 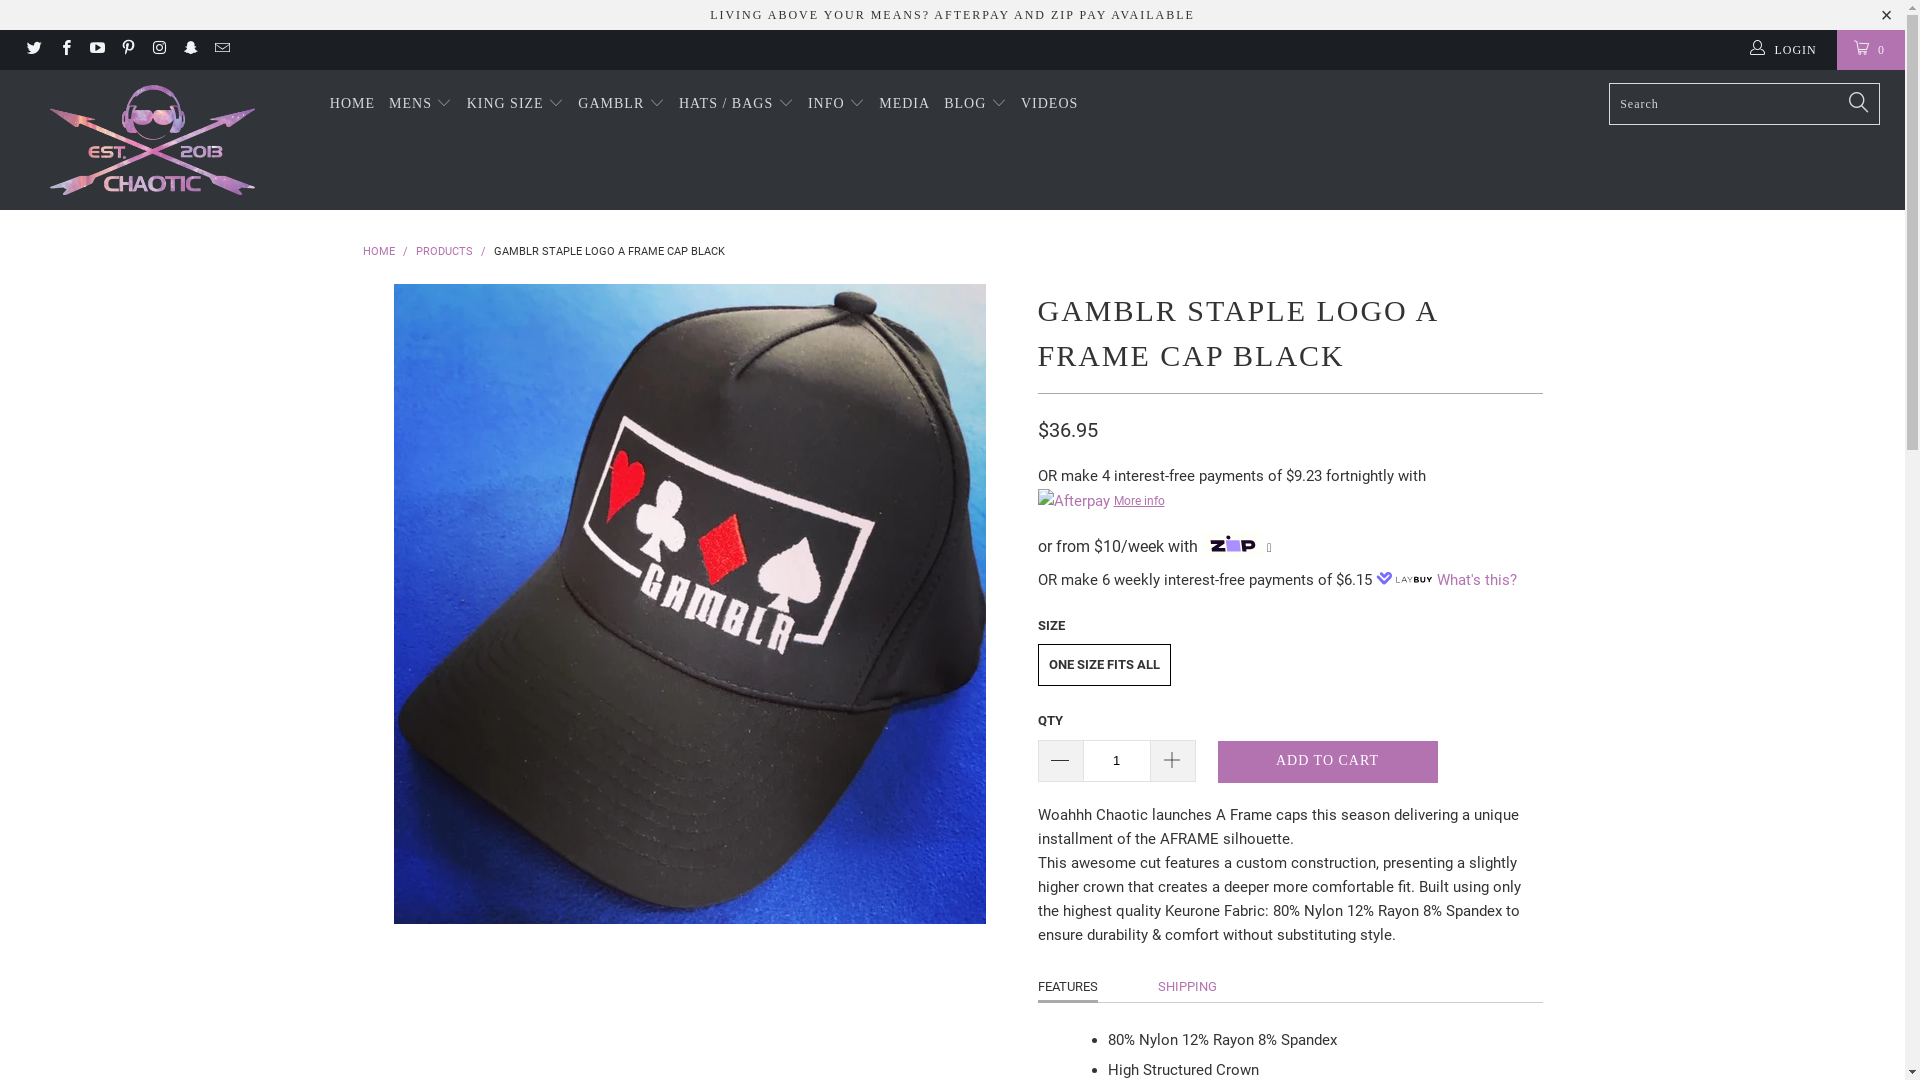 I want to click on Chaotic Clothing, so click(x=152, y=140).